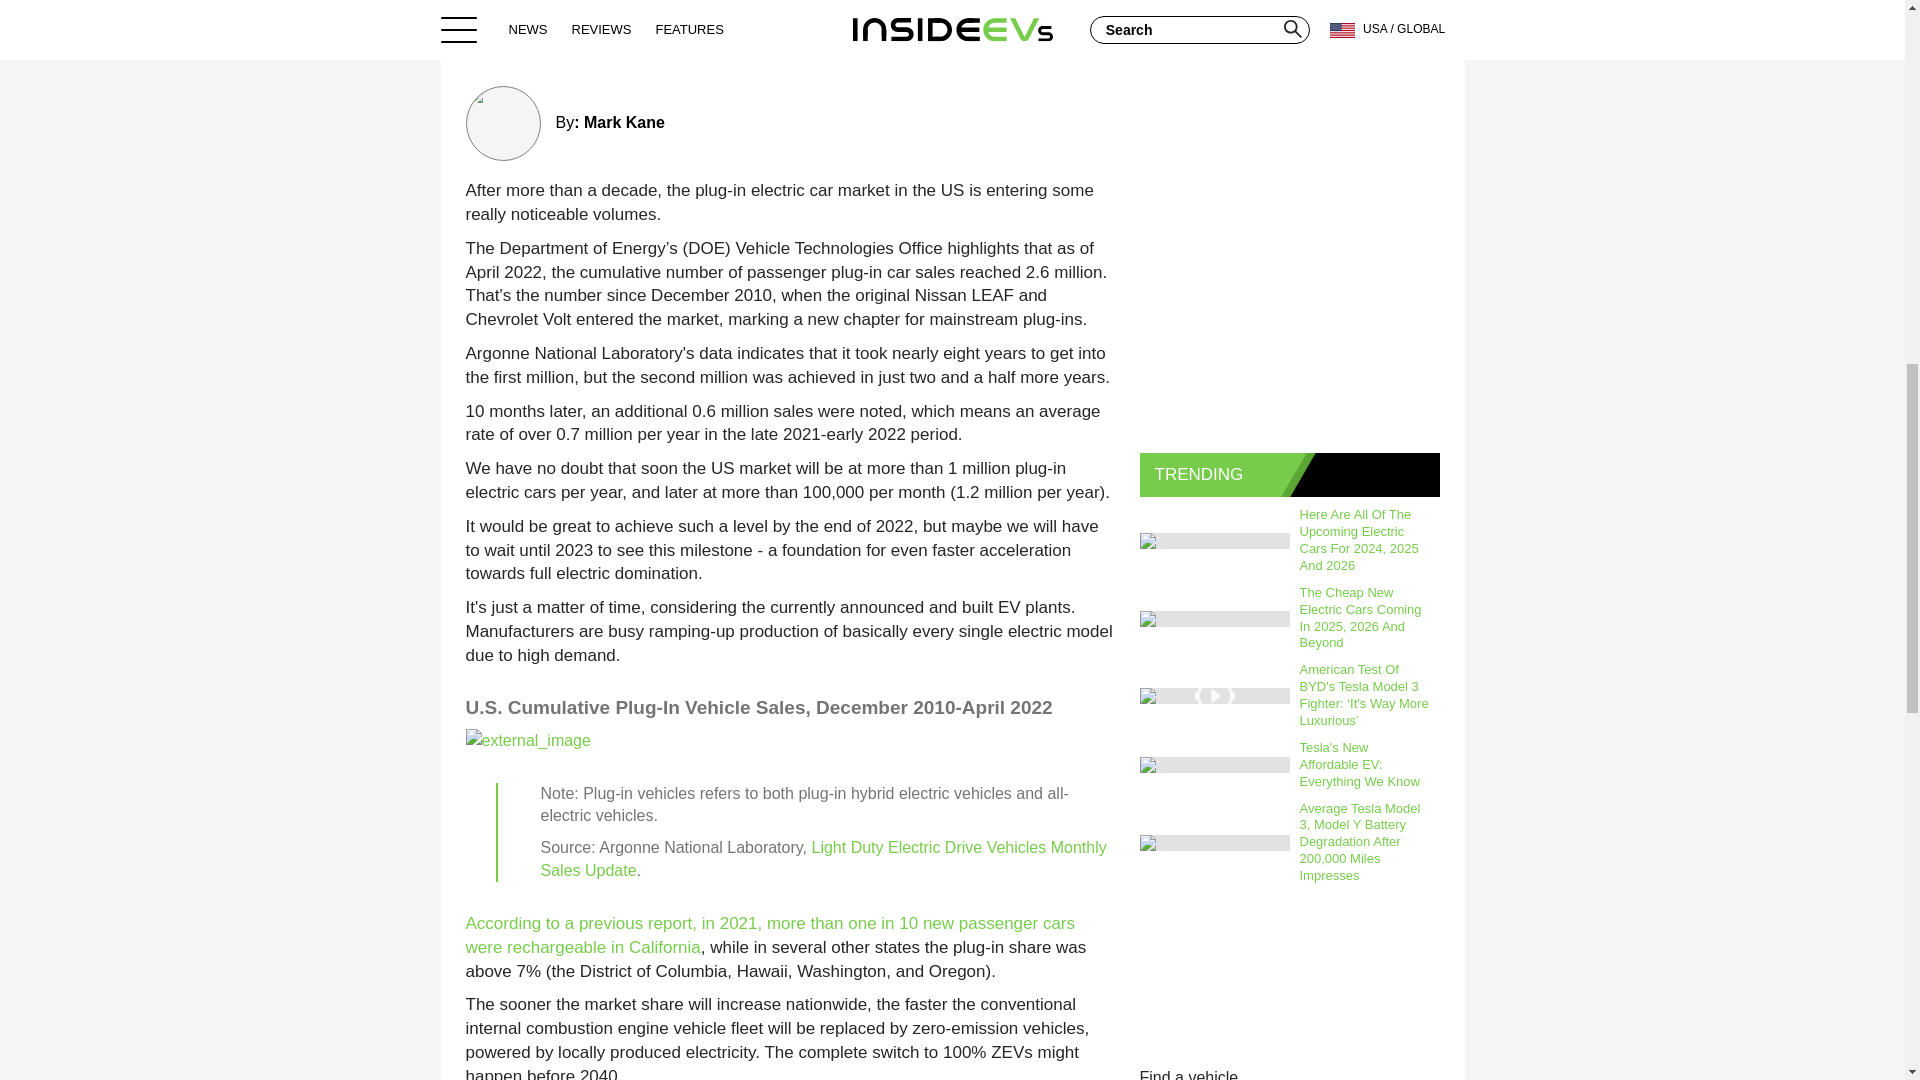 The width and height of the screenshot is (1920, 1080). What do you see at coordinates (822, 858) in the screenshot?
I see `Light Duty Electric Drive Vehicles Monthly Sales Update` at bounding box center [822, 858].